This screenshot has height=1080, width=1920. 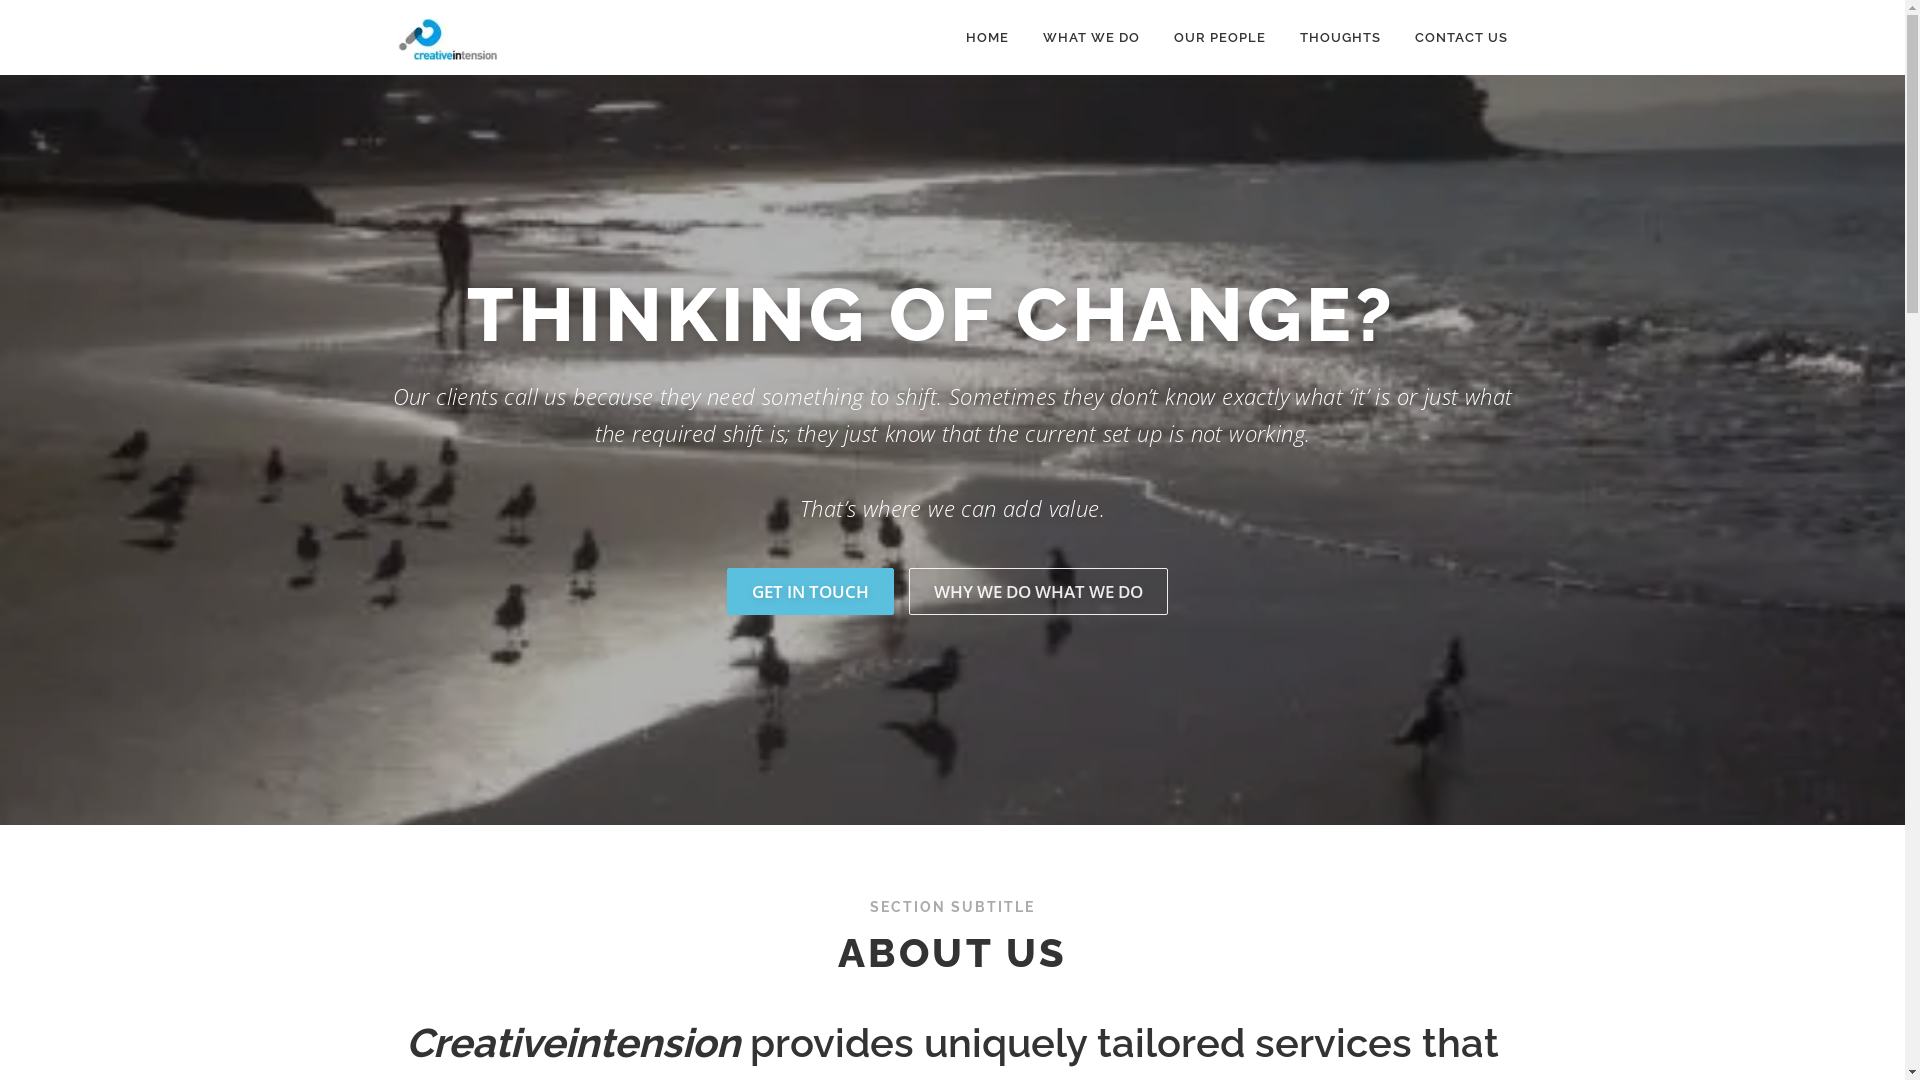 I want to click on THOUGHTS, so click(x=1340, y=38).